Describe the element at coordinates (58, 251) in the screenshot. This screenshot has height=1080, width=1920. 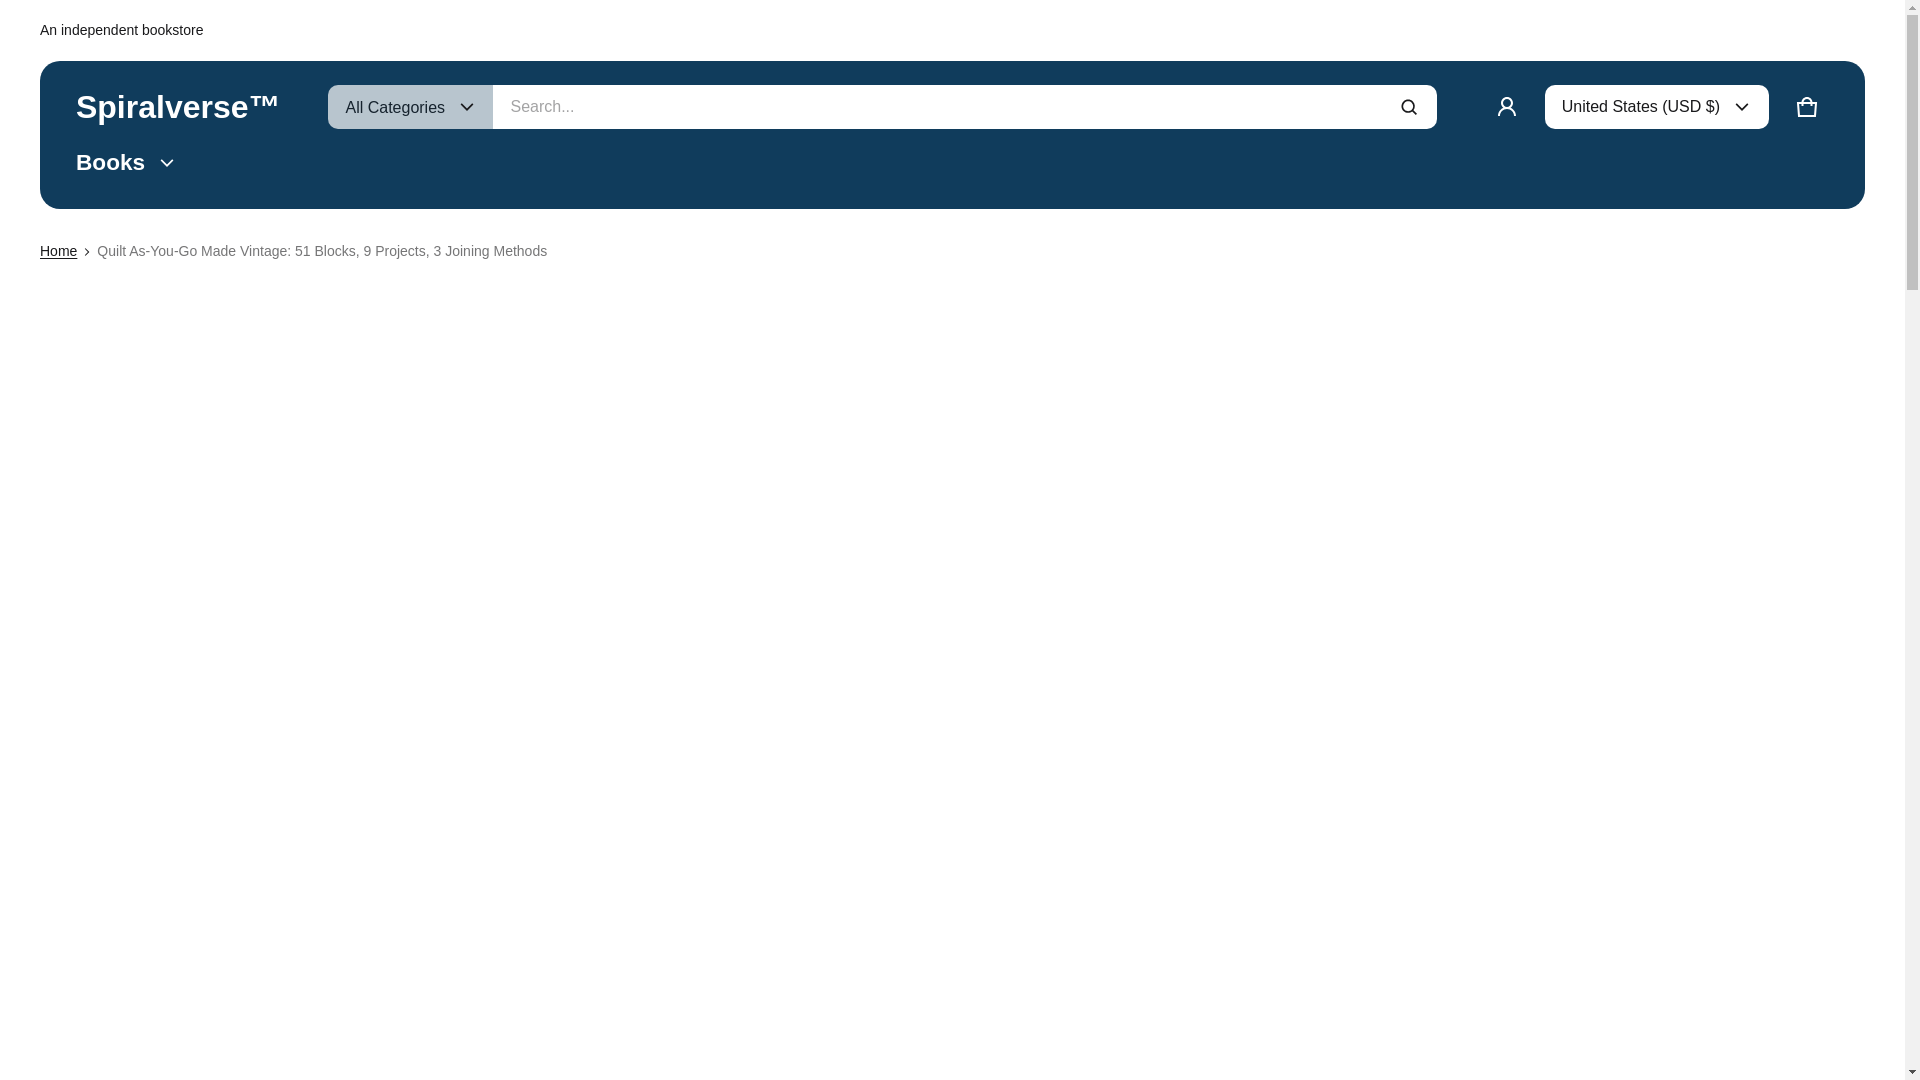
I see `Home` at that location.